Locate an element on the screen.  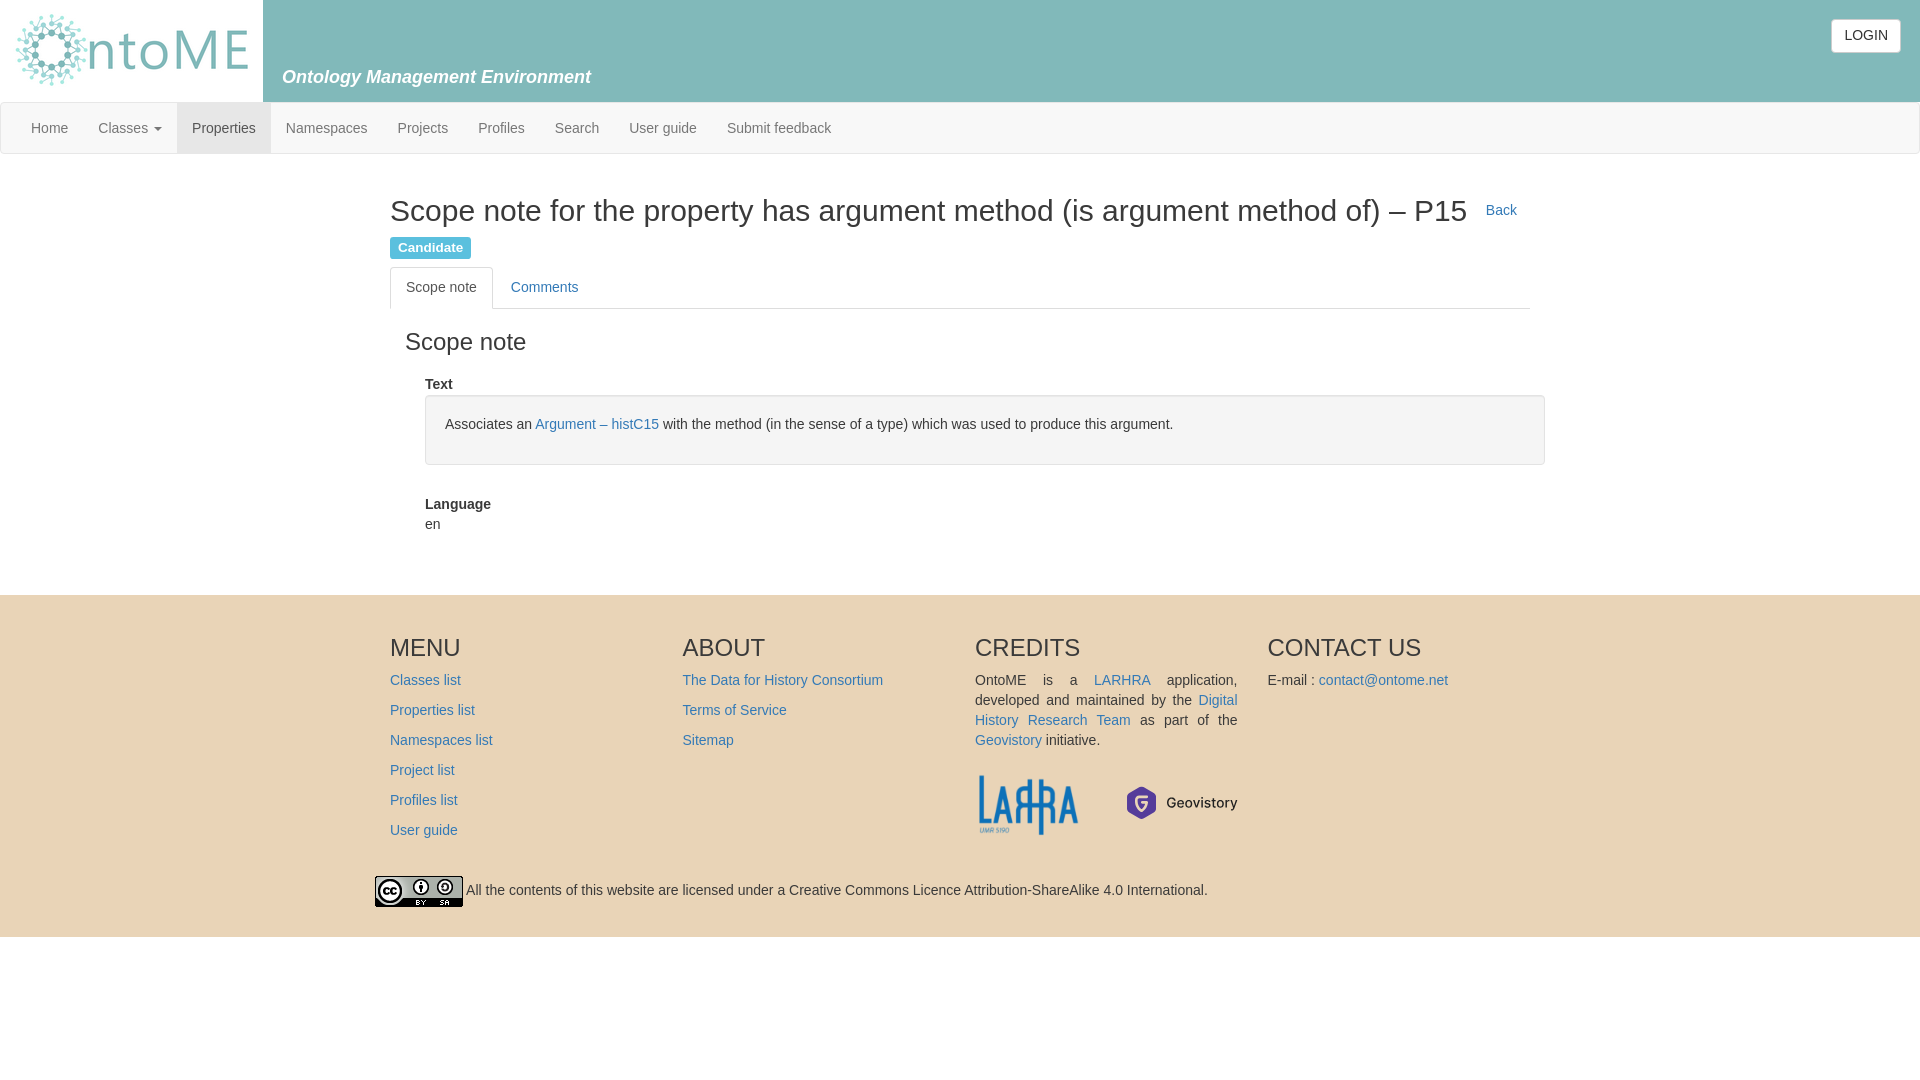
Sitemap is located at coordinates (707, 740).